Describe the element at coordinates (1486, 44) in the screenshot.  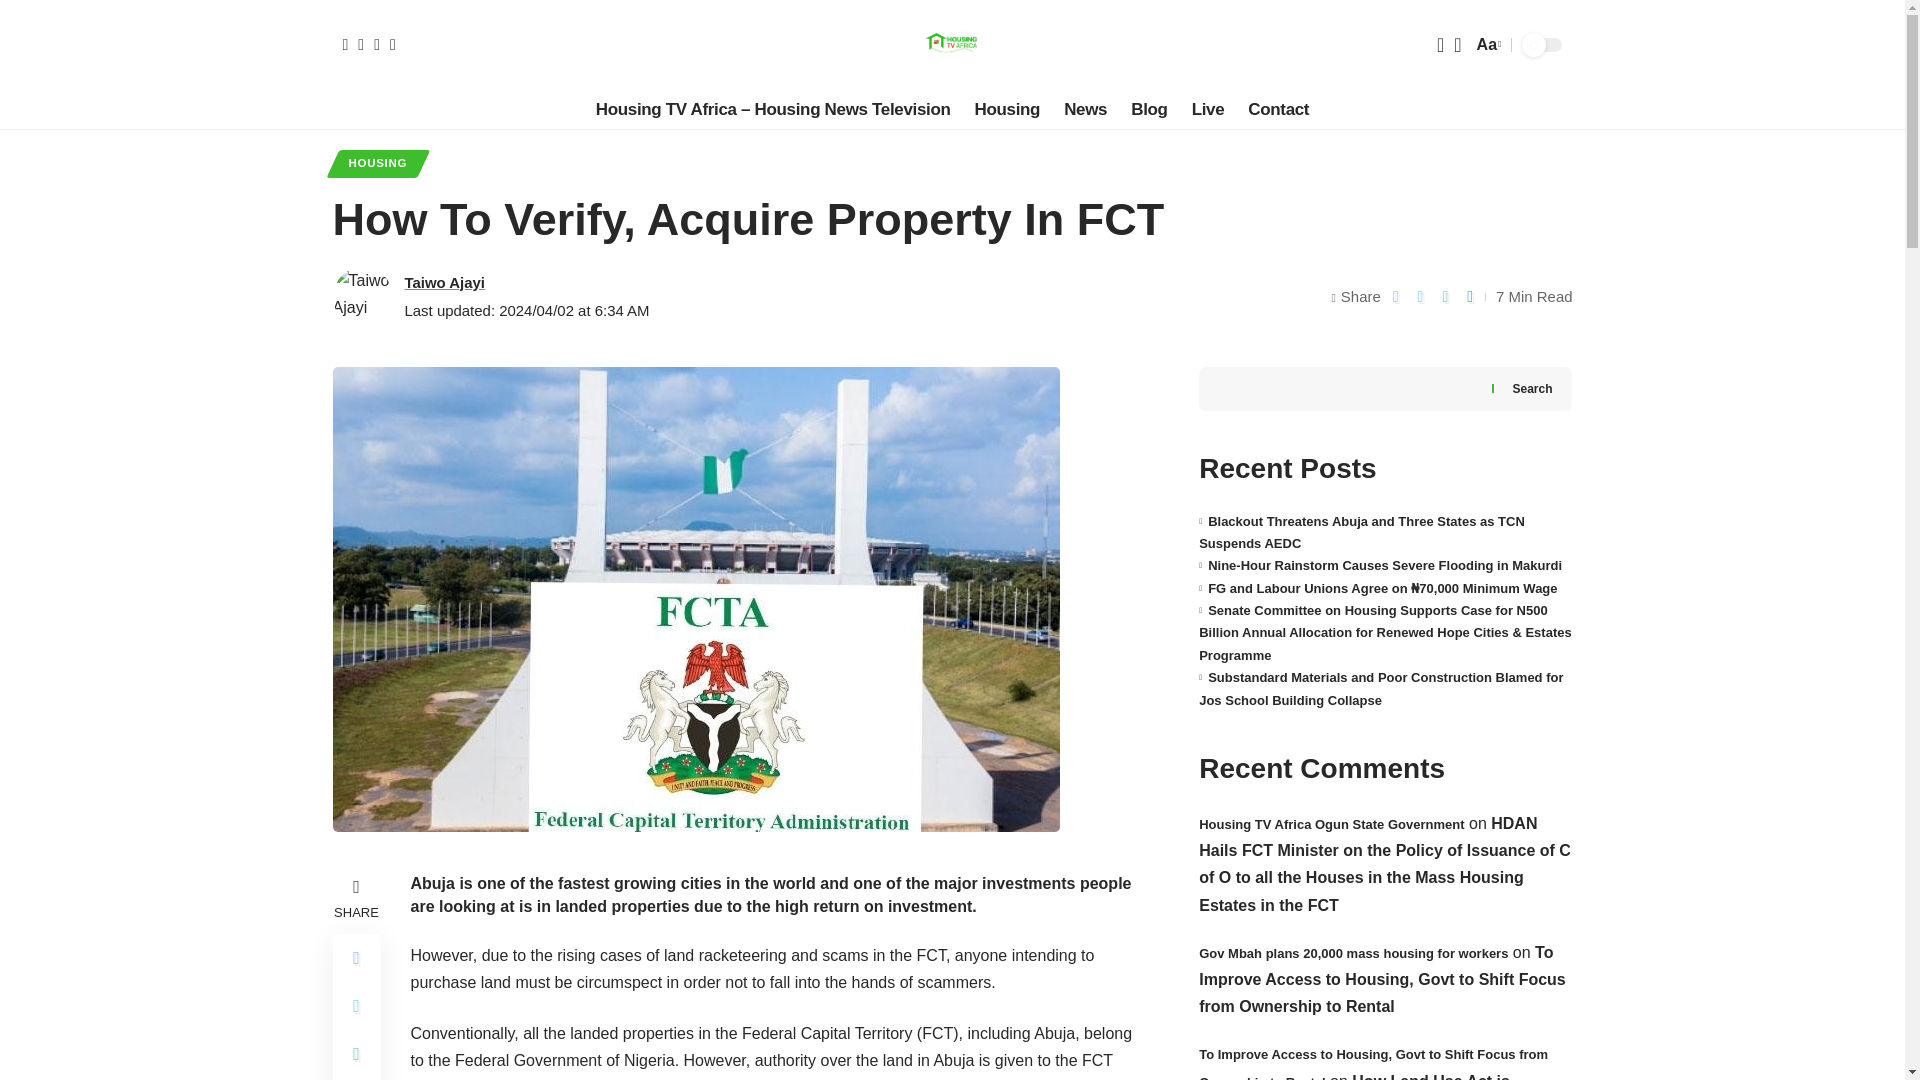
I see `Aa` at that location.